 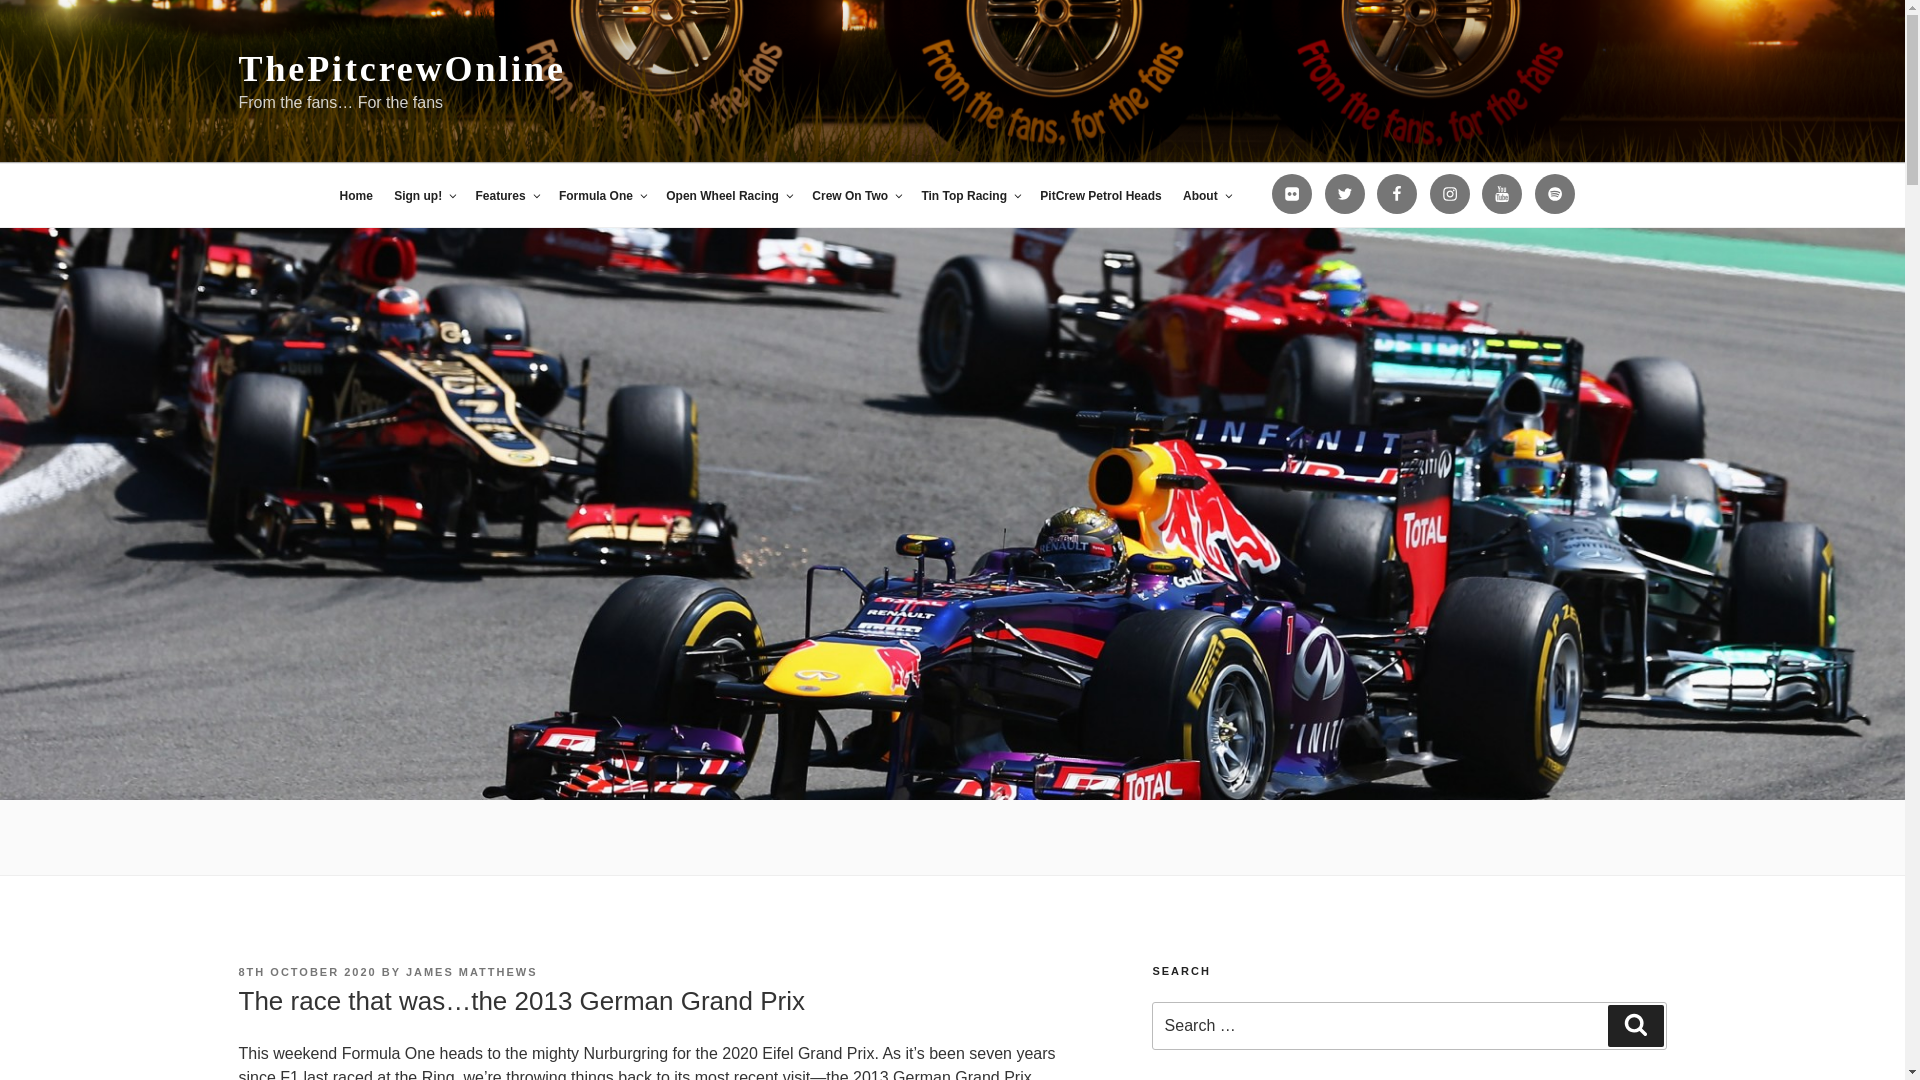 What do you see at coordinates (355, 196) in the screenshot?
I see `Home` at bounding box center [355, 196].